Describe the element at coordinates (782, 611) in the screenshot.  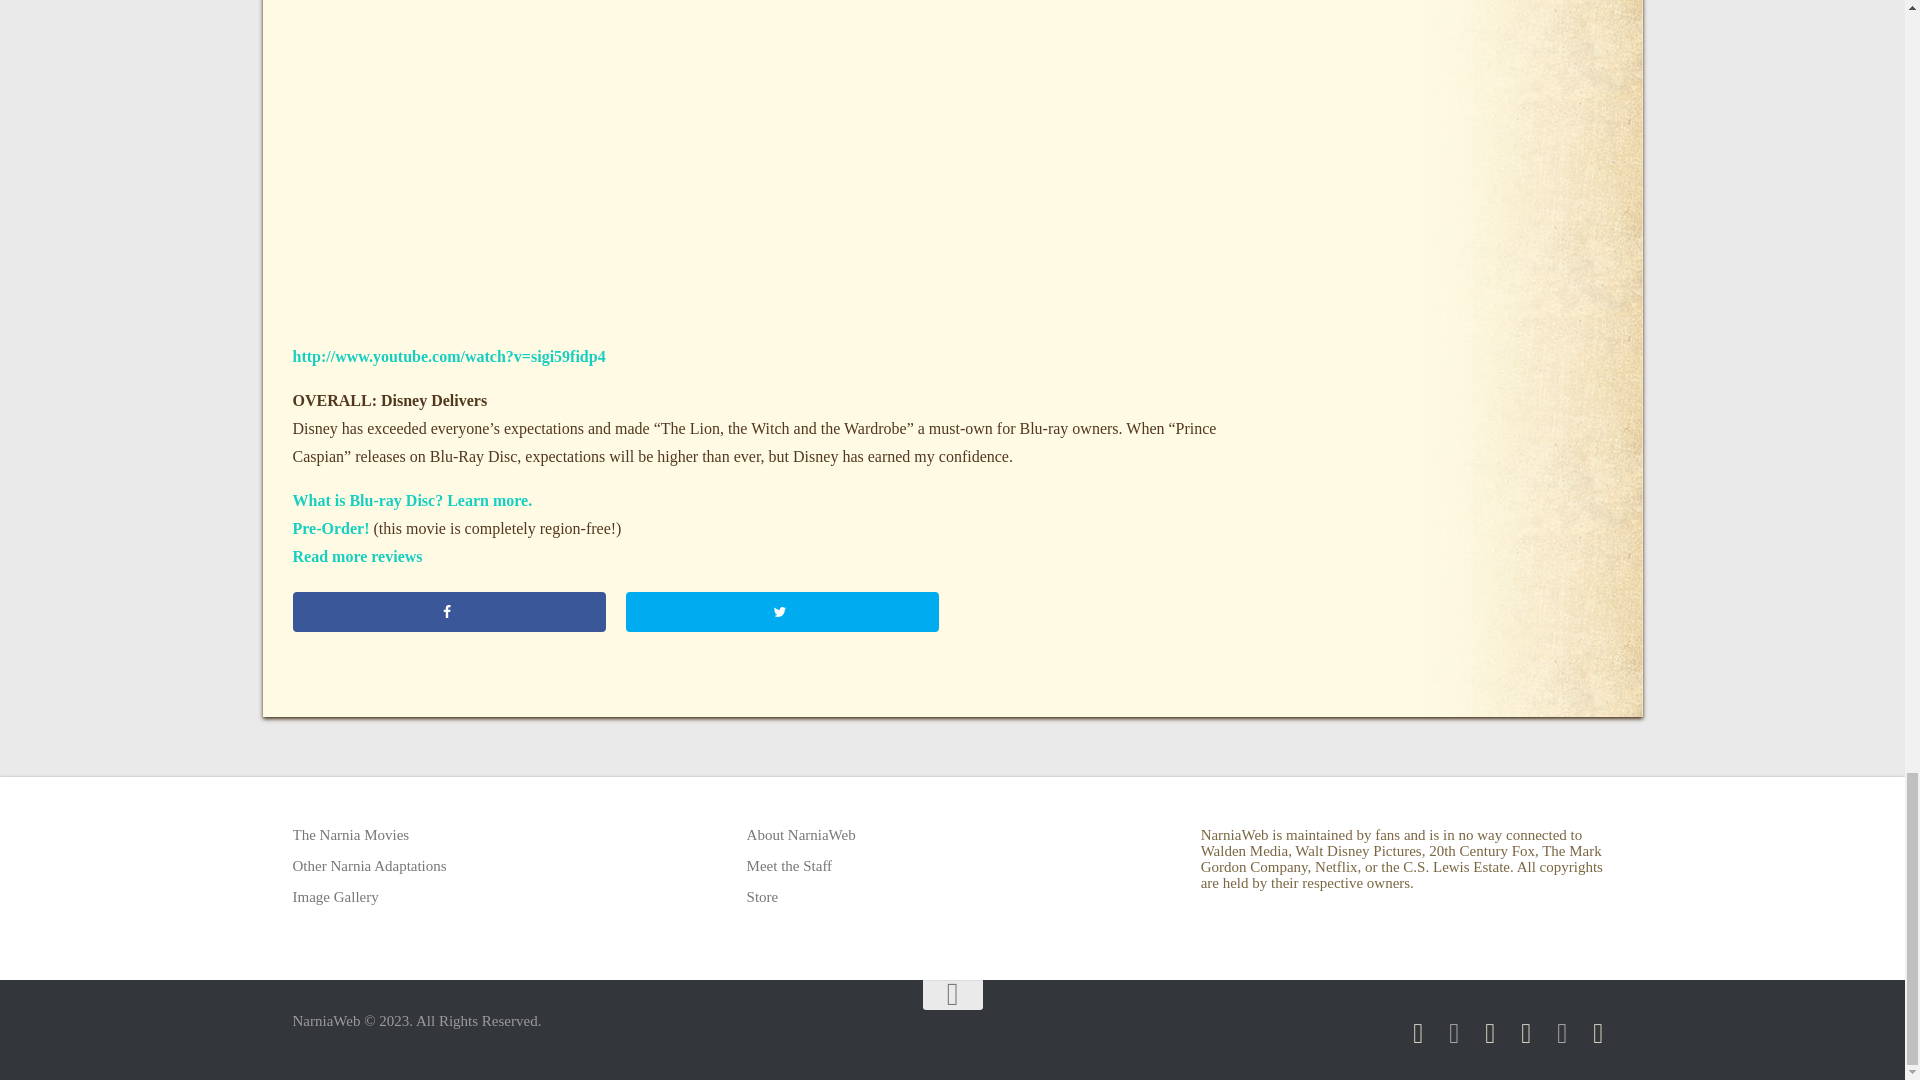
I see `Share on Twitter` at that location.